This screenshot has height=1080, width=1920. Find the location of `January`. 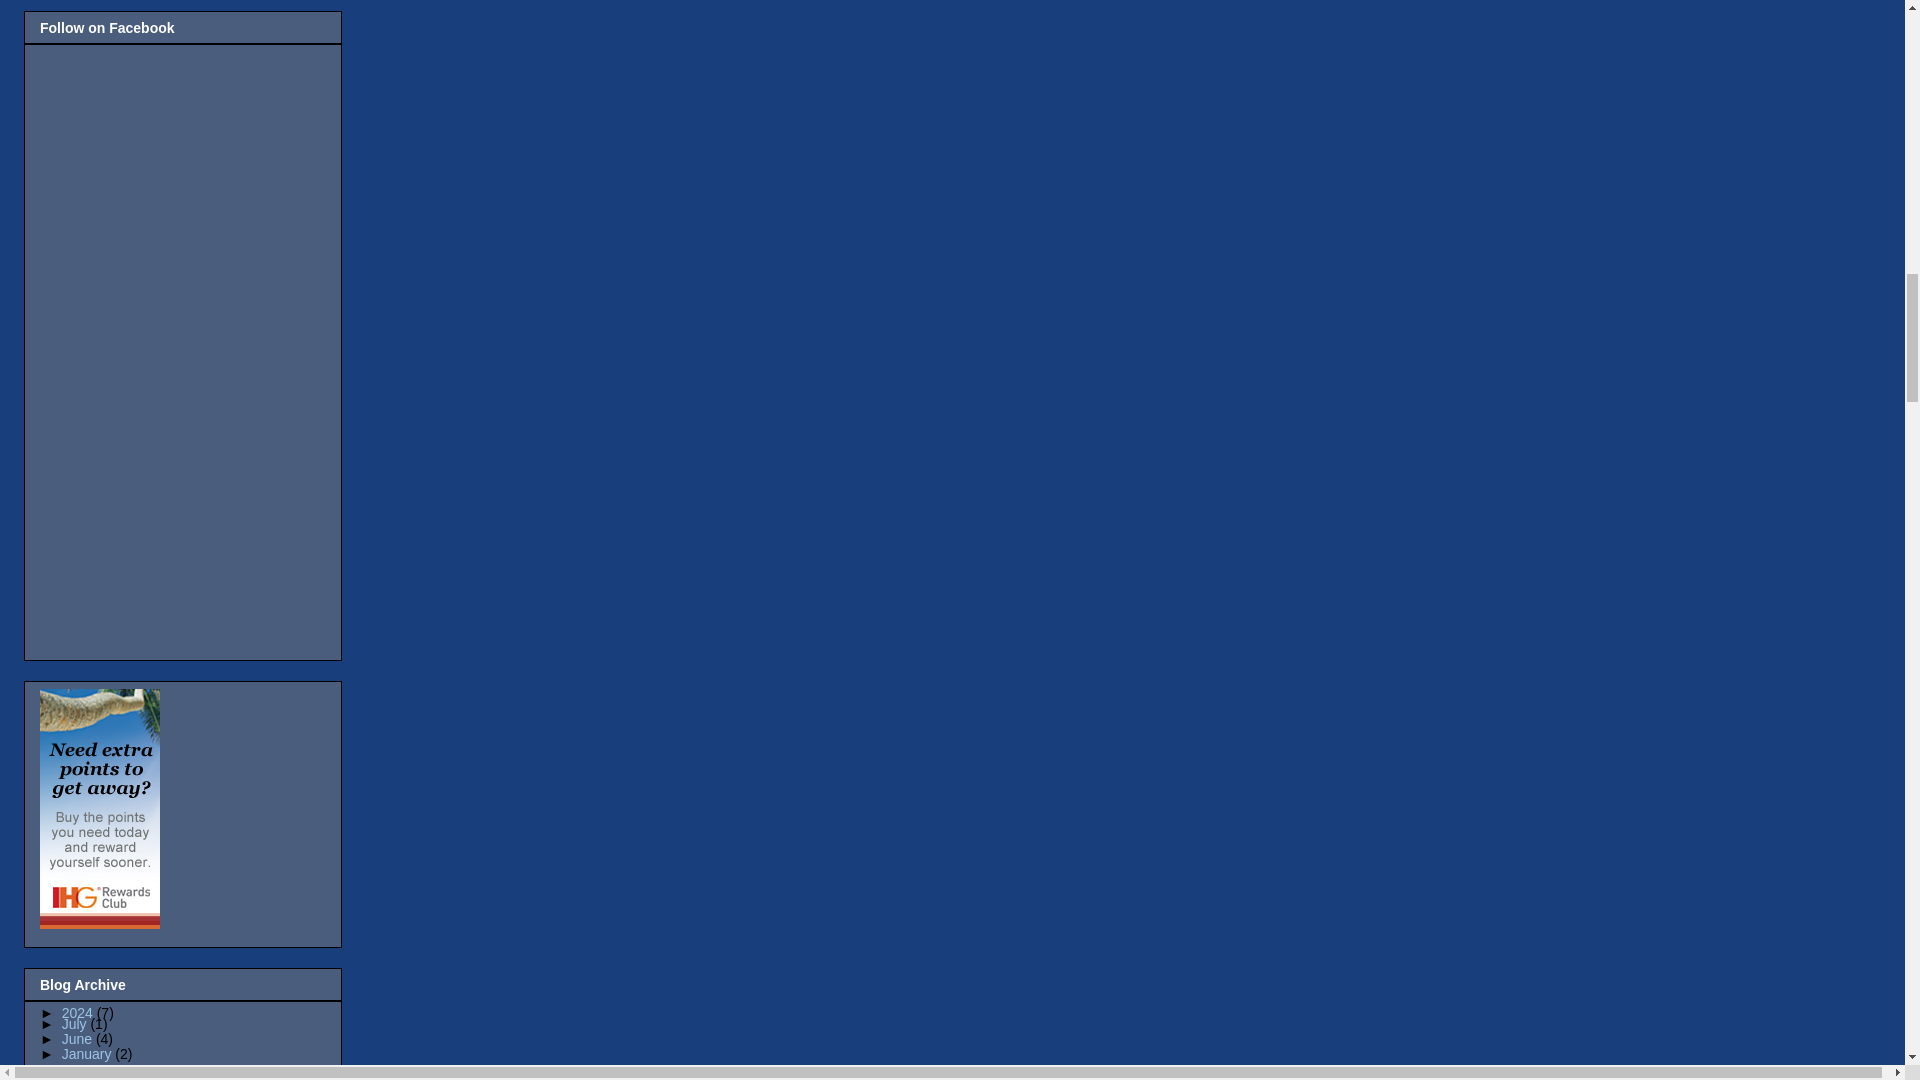

January is located at coordinates (88, 1054).